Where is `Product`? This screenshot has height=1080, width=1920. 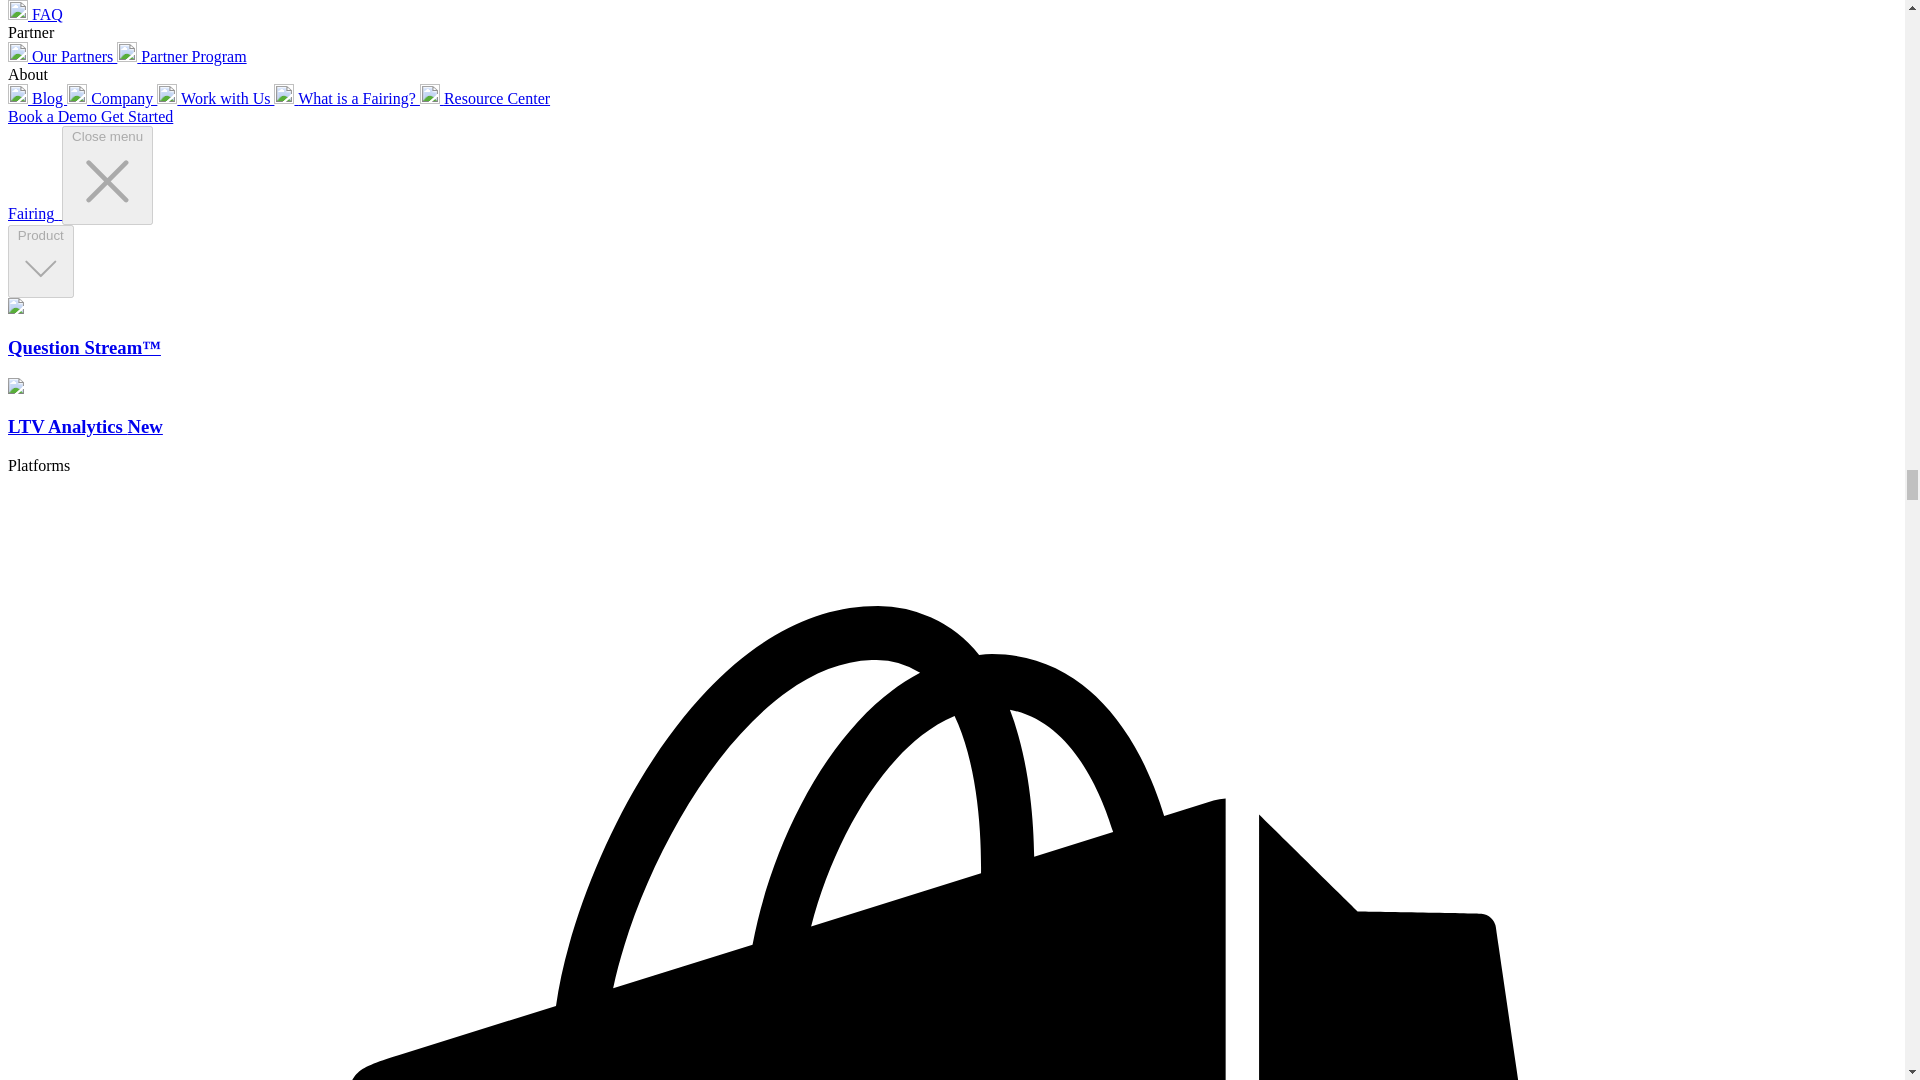
Product is located at coordinates (40, 262).